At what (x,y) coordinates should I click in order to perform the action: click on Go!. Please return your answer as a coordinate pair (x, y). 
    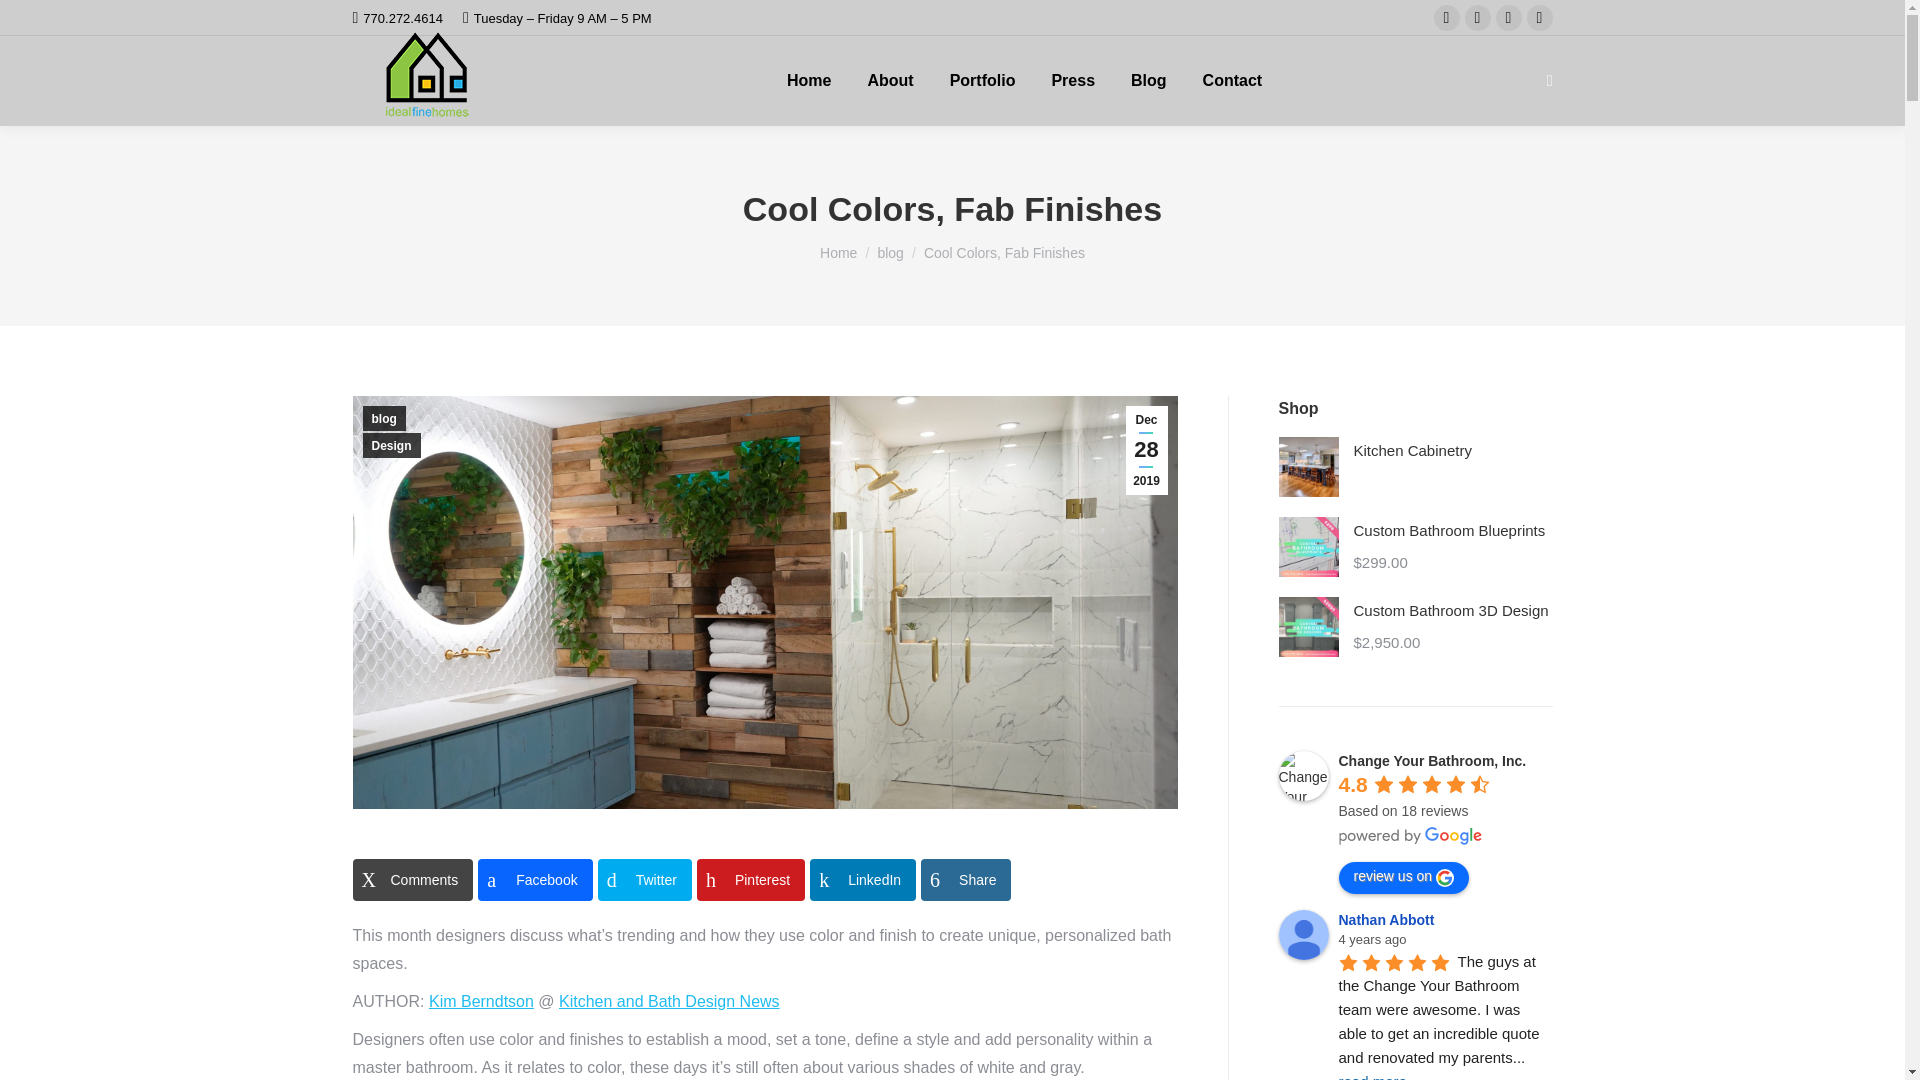
    Looking at the image, I should click on (32, 22).